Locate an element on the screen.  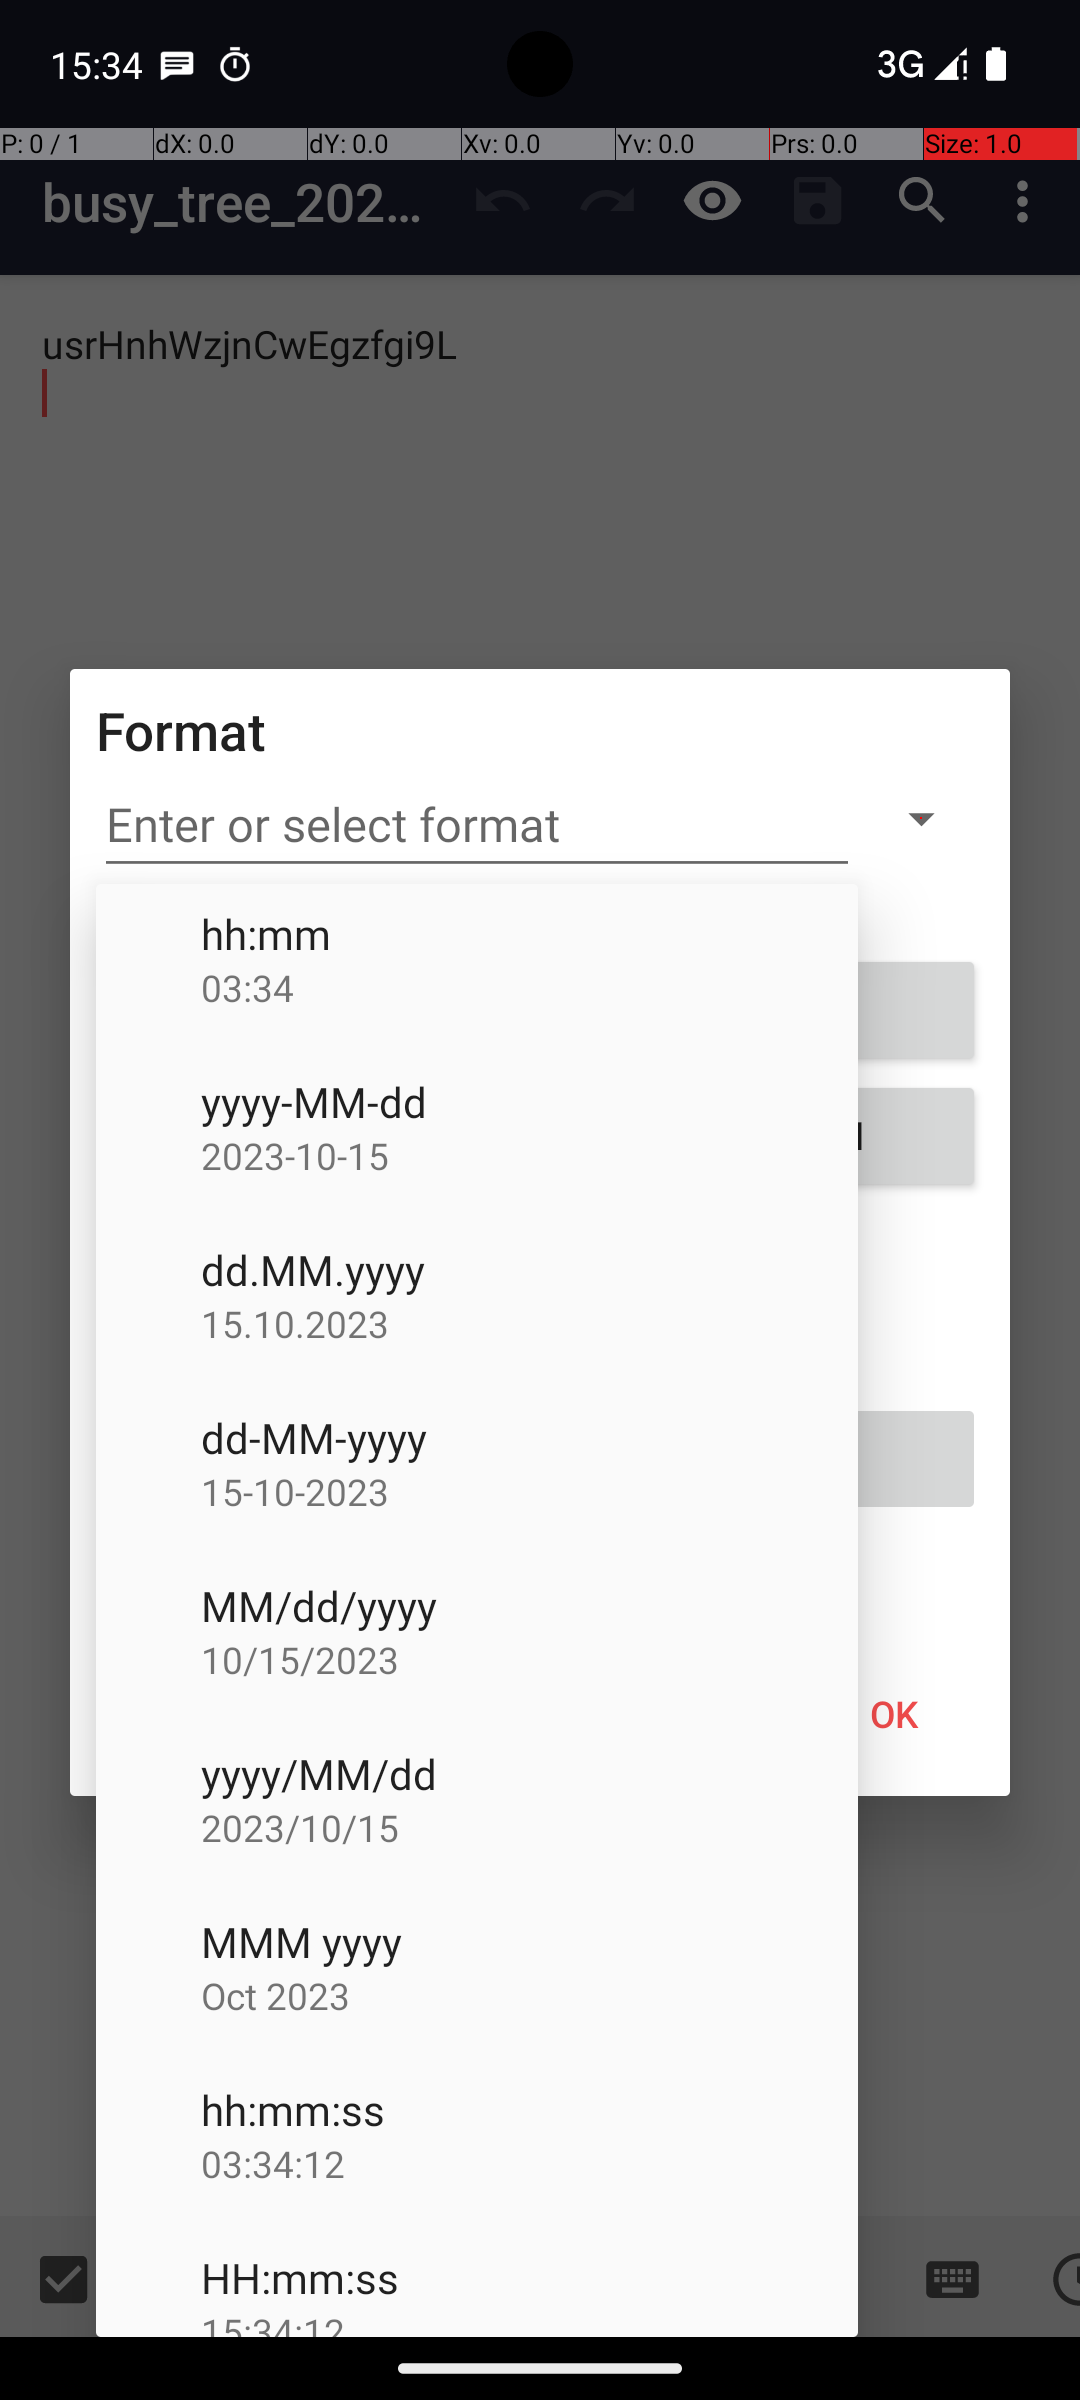
MM/dd/yyyy is located at coordinates (530, 1606).